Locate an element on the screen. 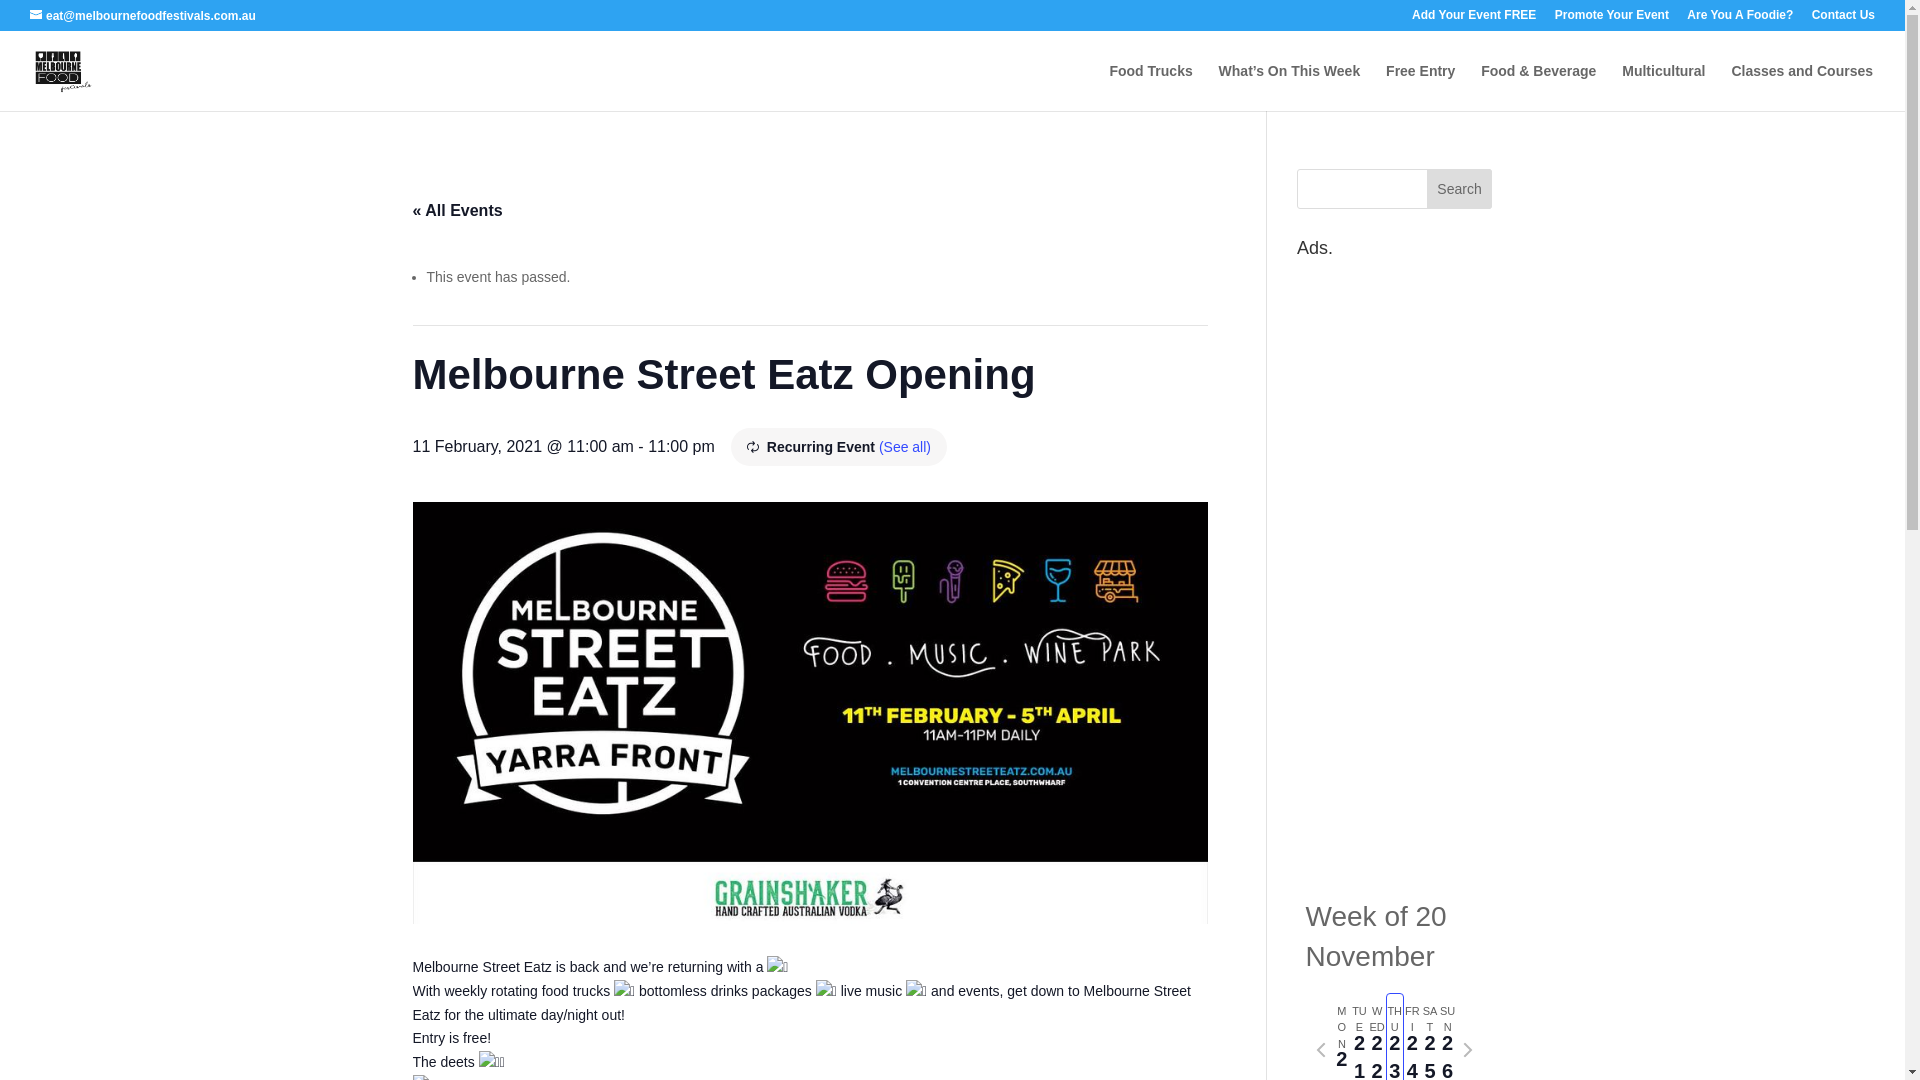  Previous week is located at coordinates (1321, 1050).